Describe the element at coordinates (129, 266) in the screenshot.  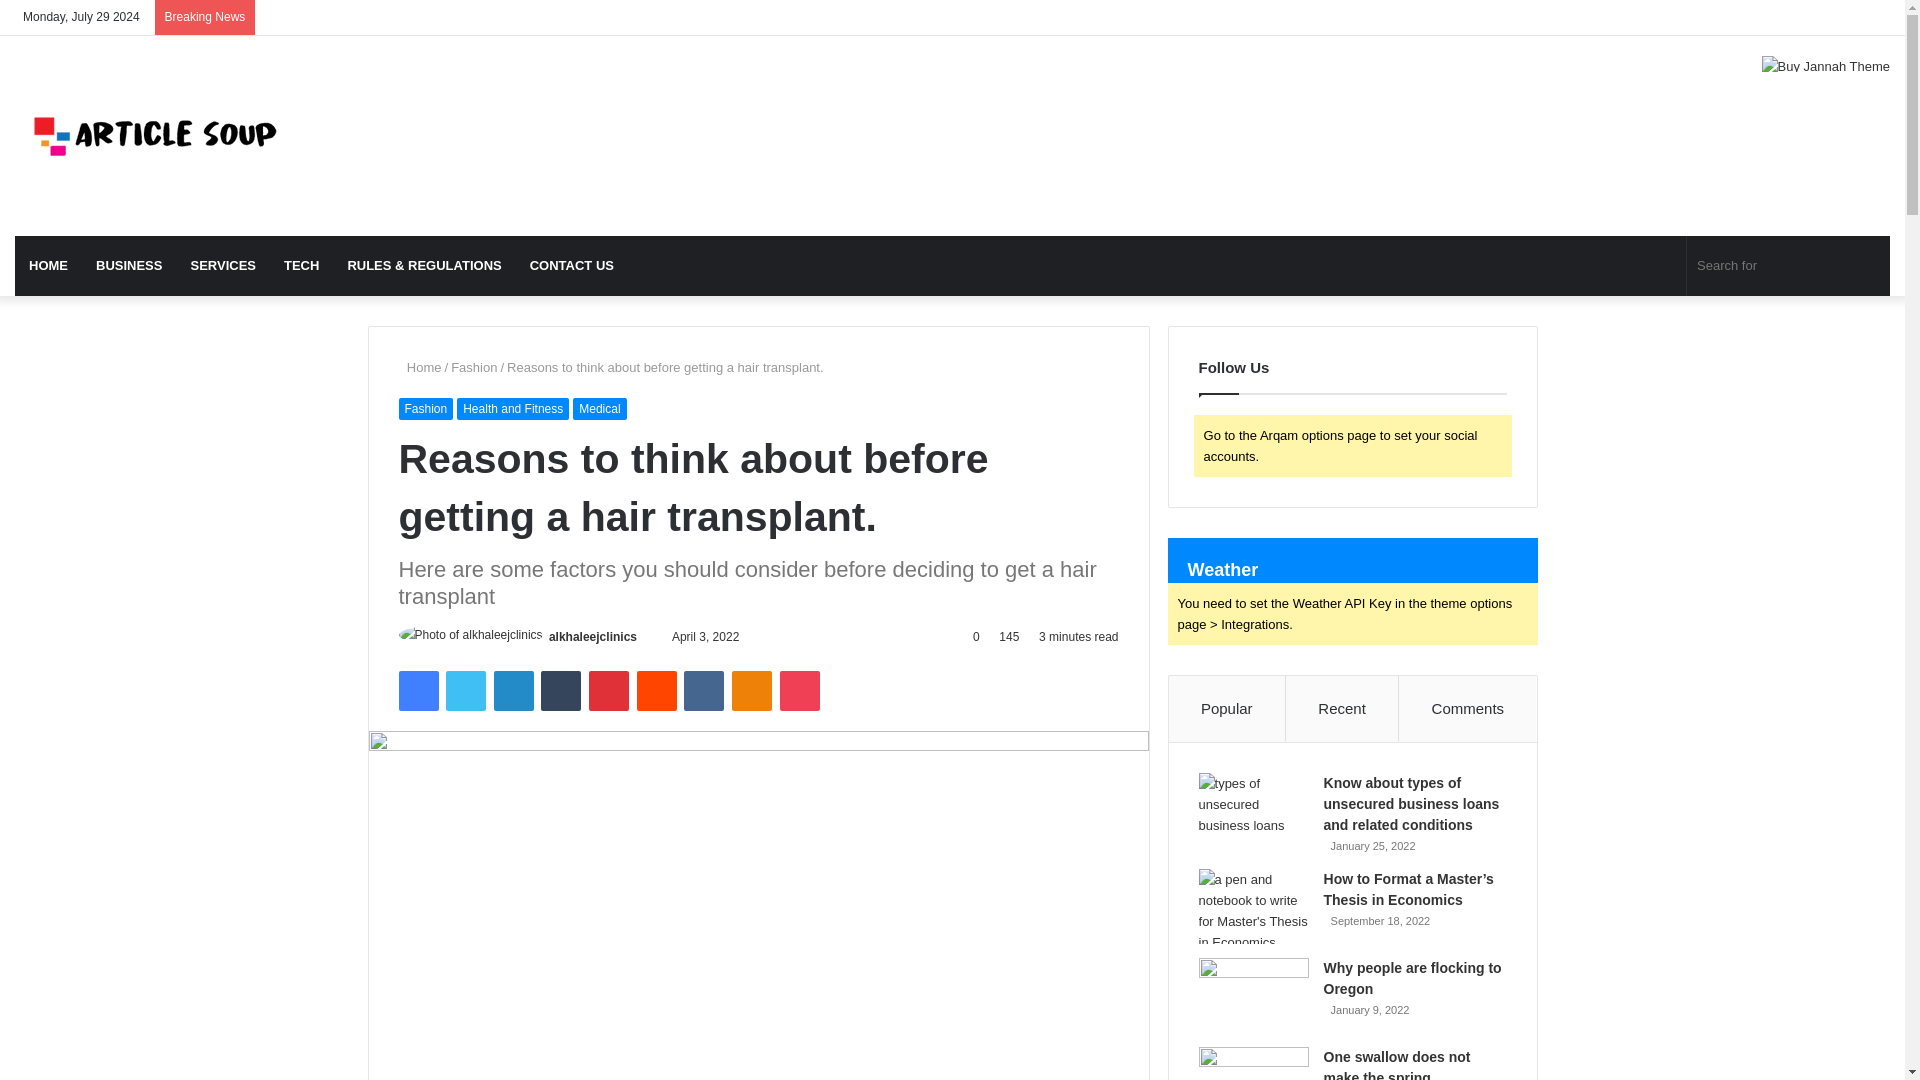
I see `BUSINESS` at that location.